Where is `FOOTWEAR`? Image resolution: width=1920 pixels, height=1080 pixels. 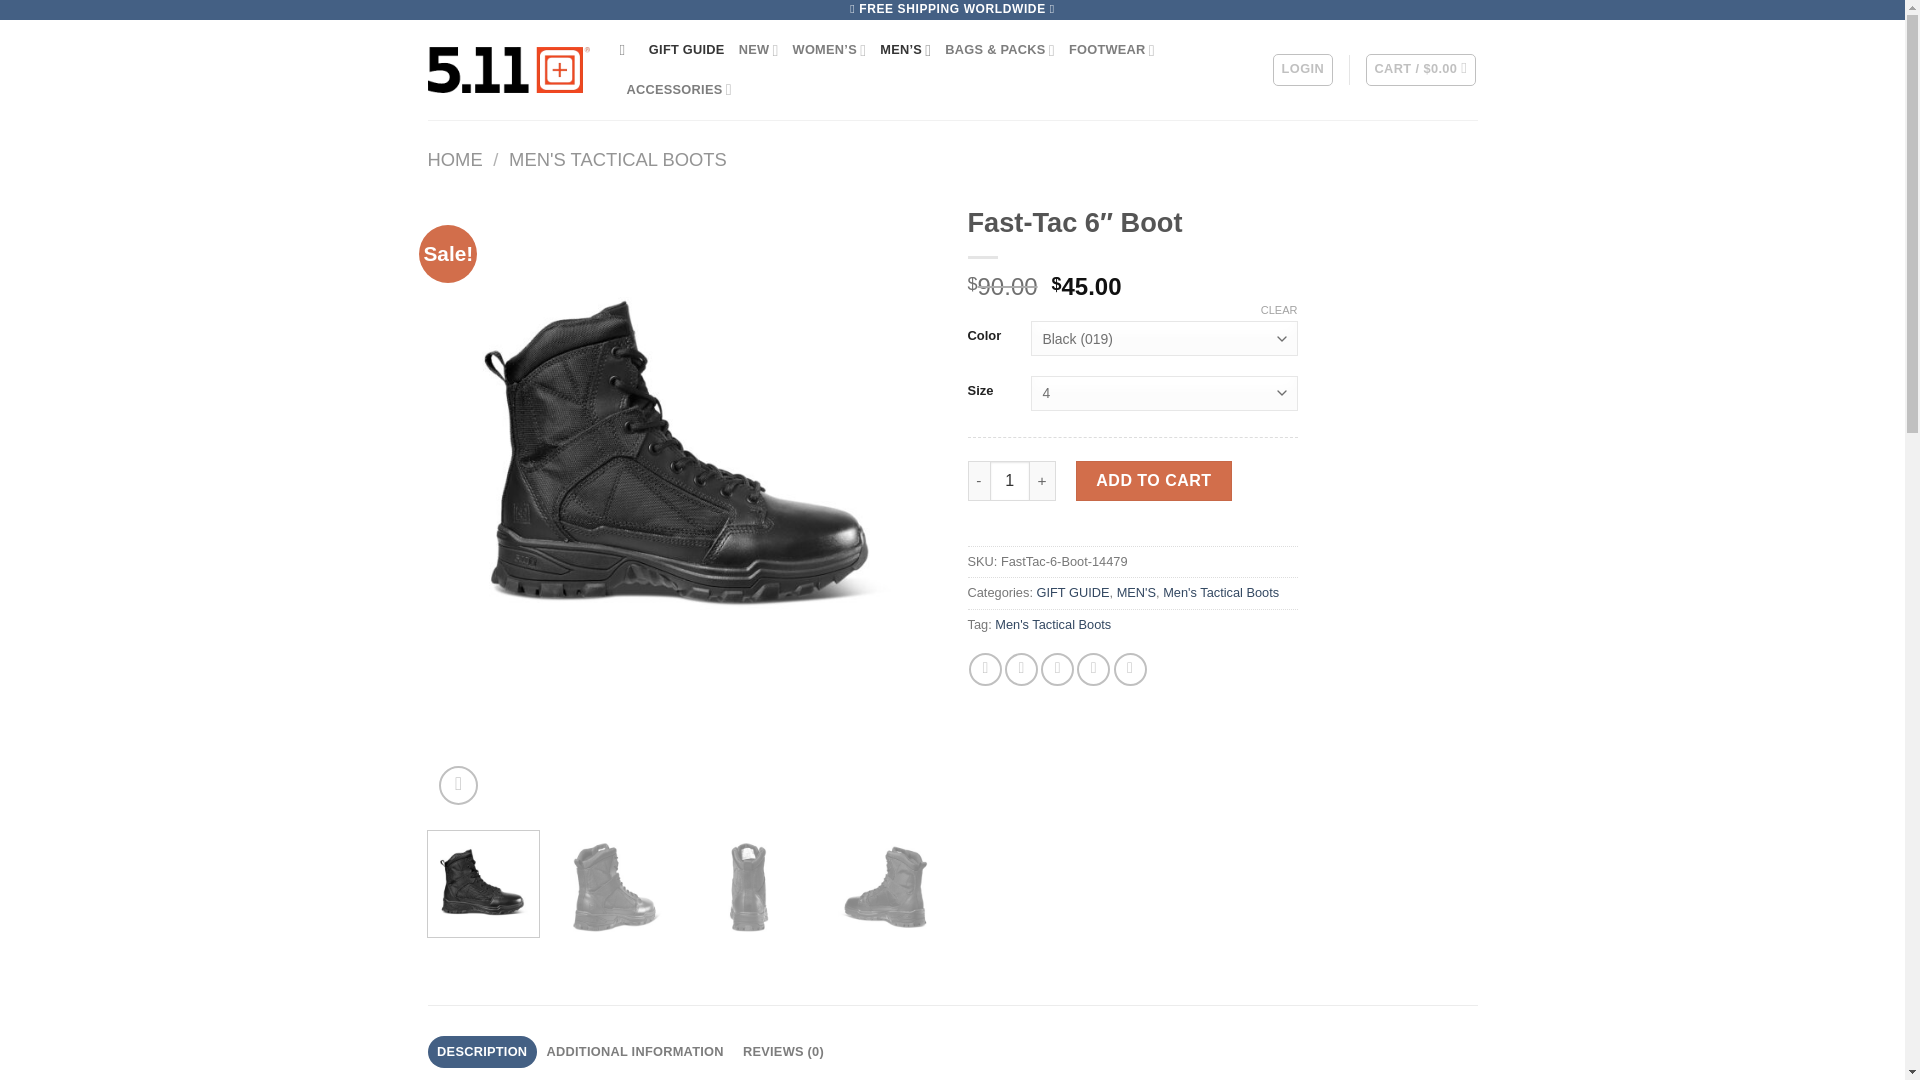
FOOTWEAR is located at coordinates (1112, 50).